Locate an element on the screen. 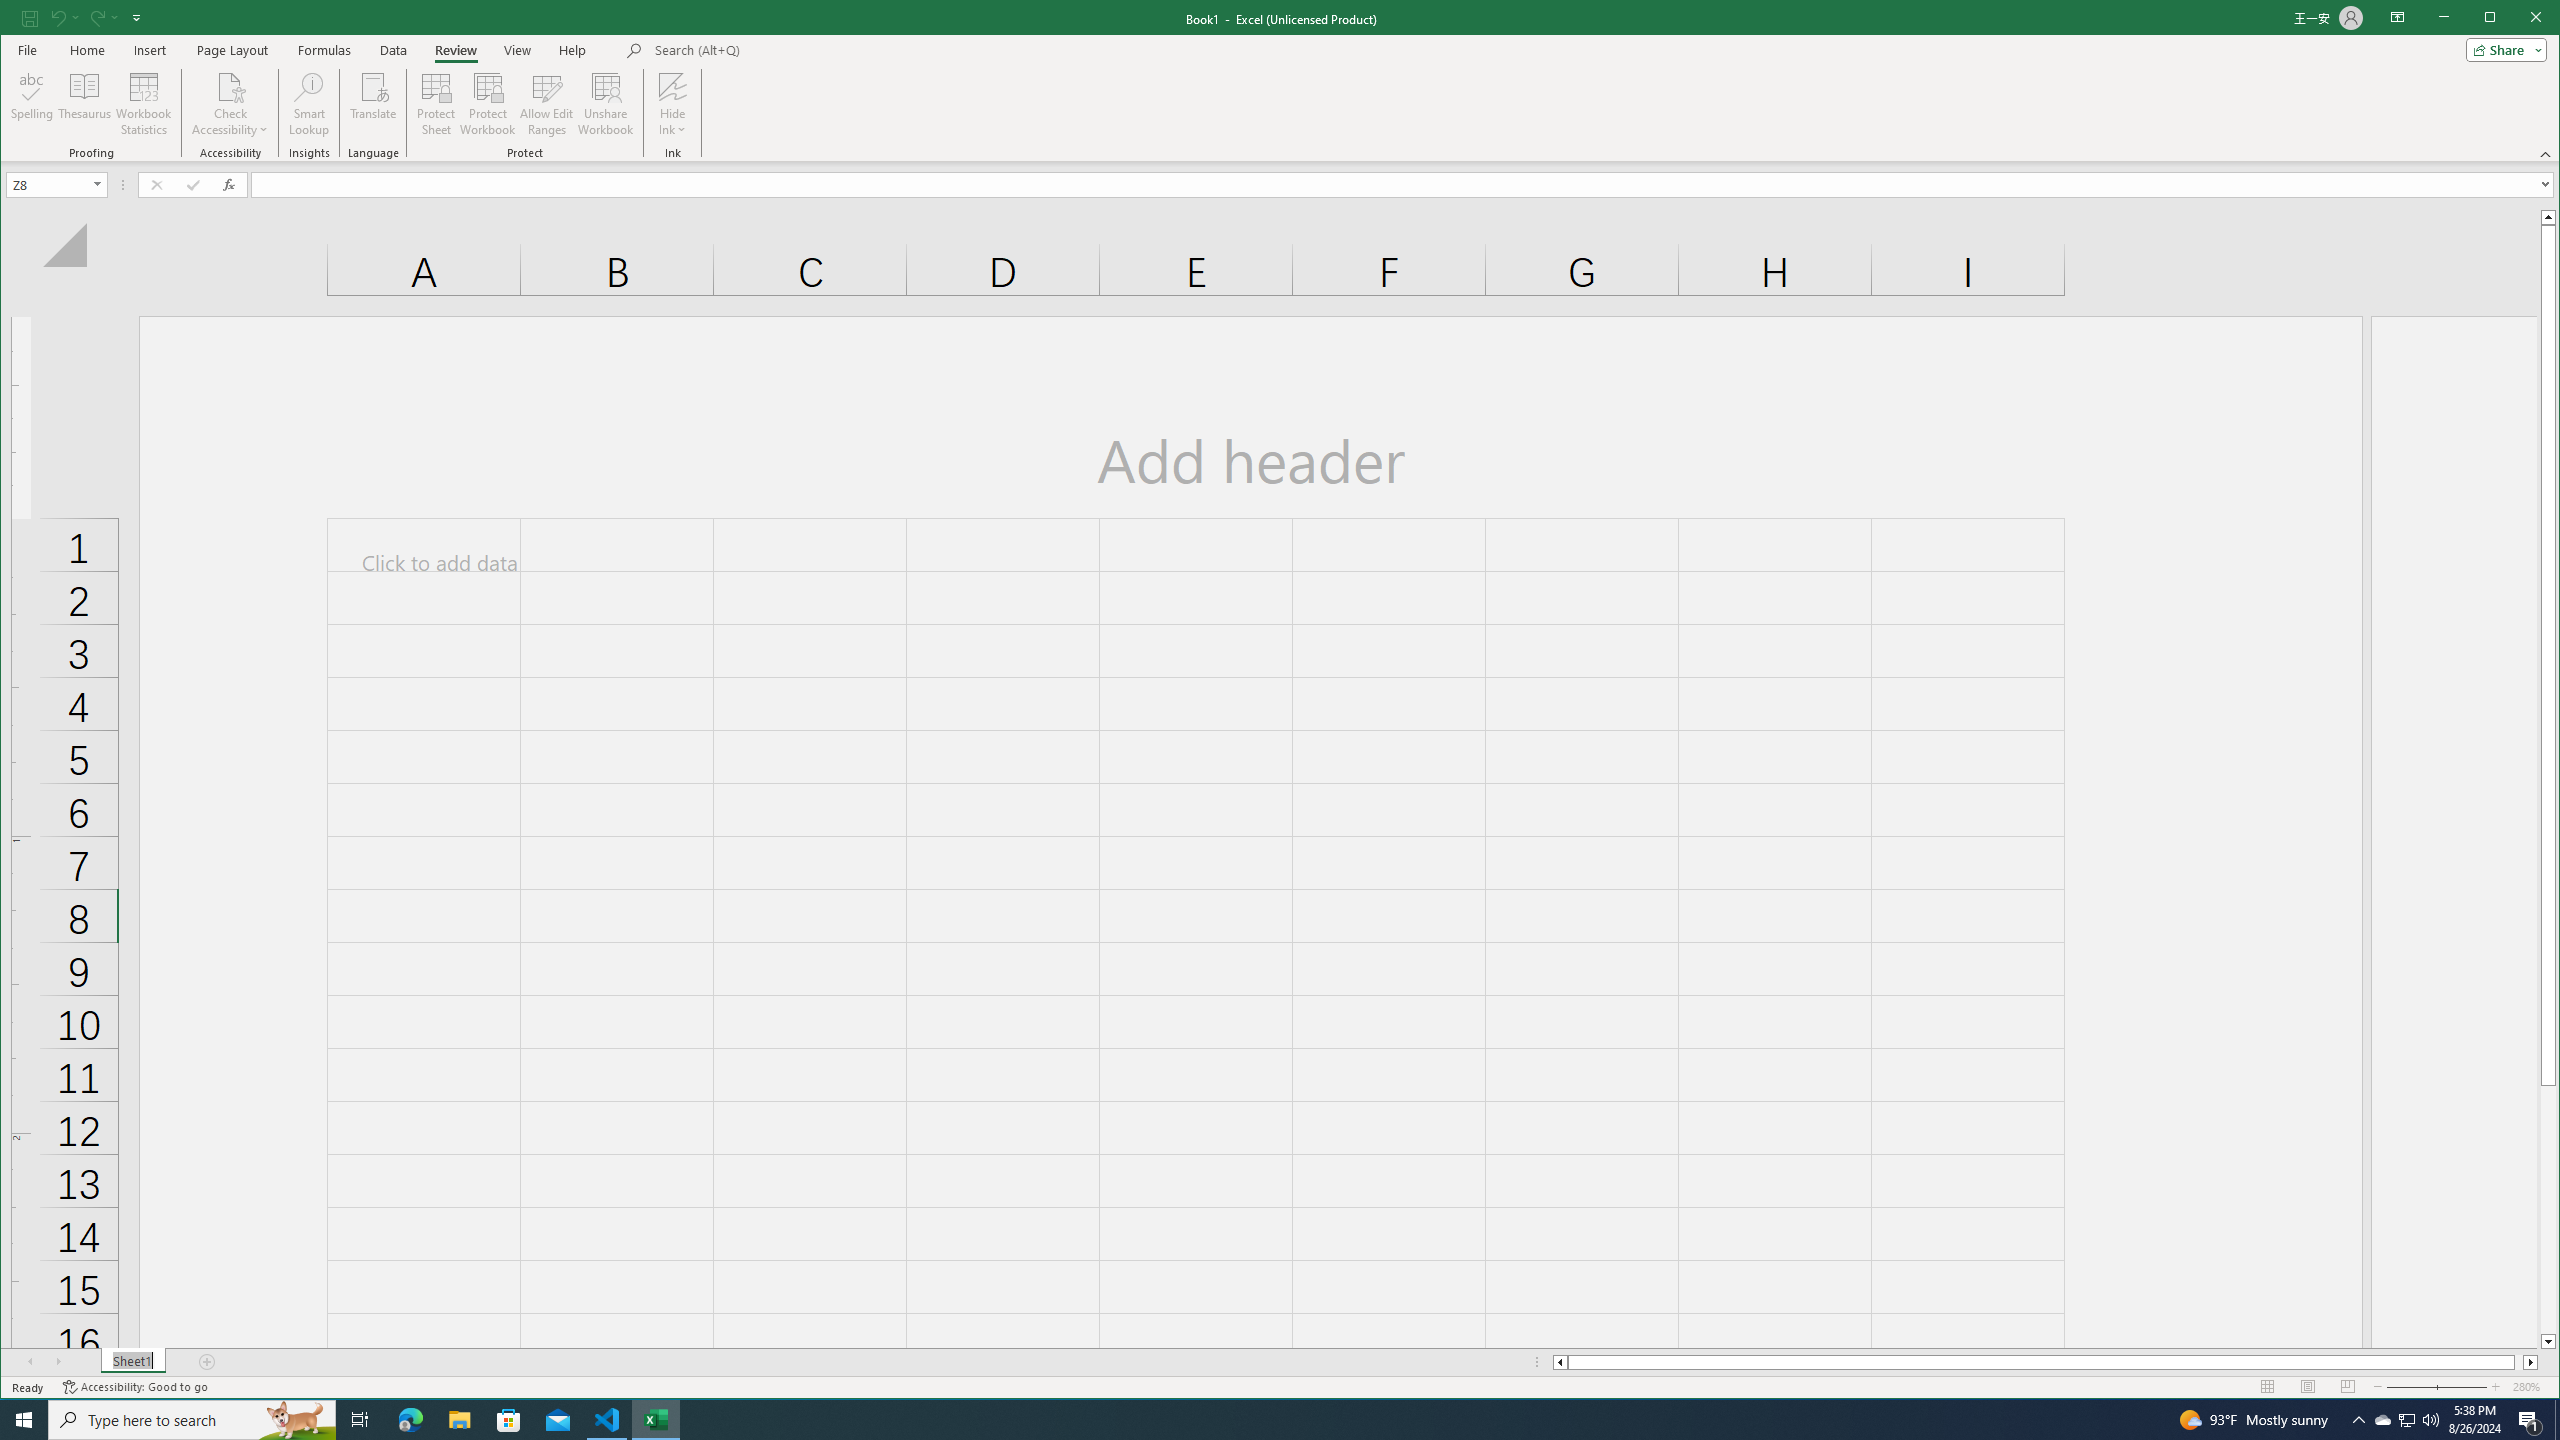  Action Center, 1 new notification is located at coordinates (2530, 1420).